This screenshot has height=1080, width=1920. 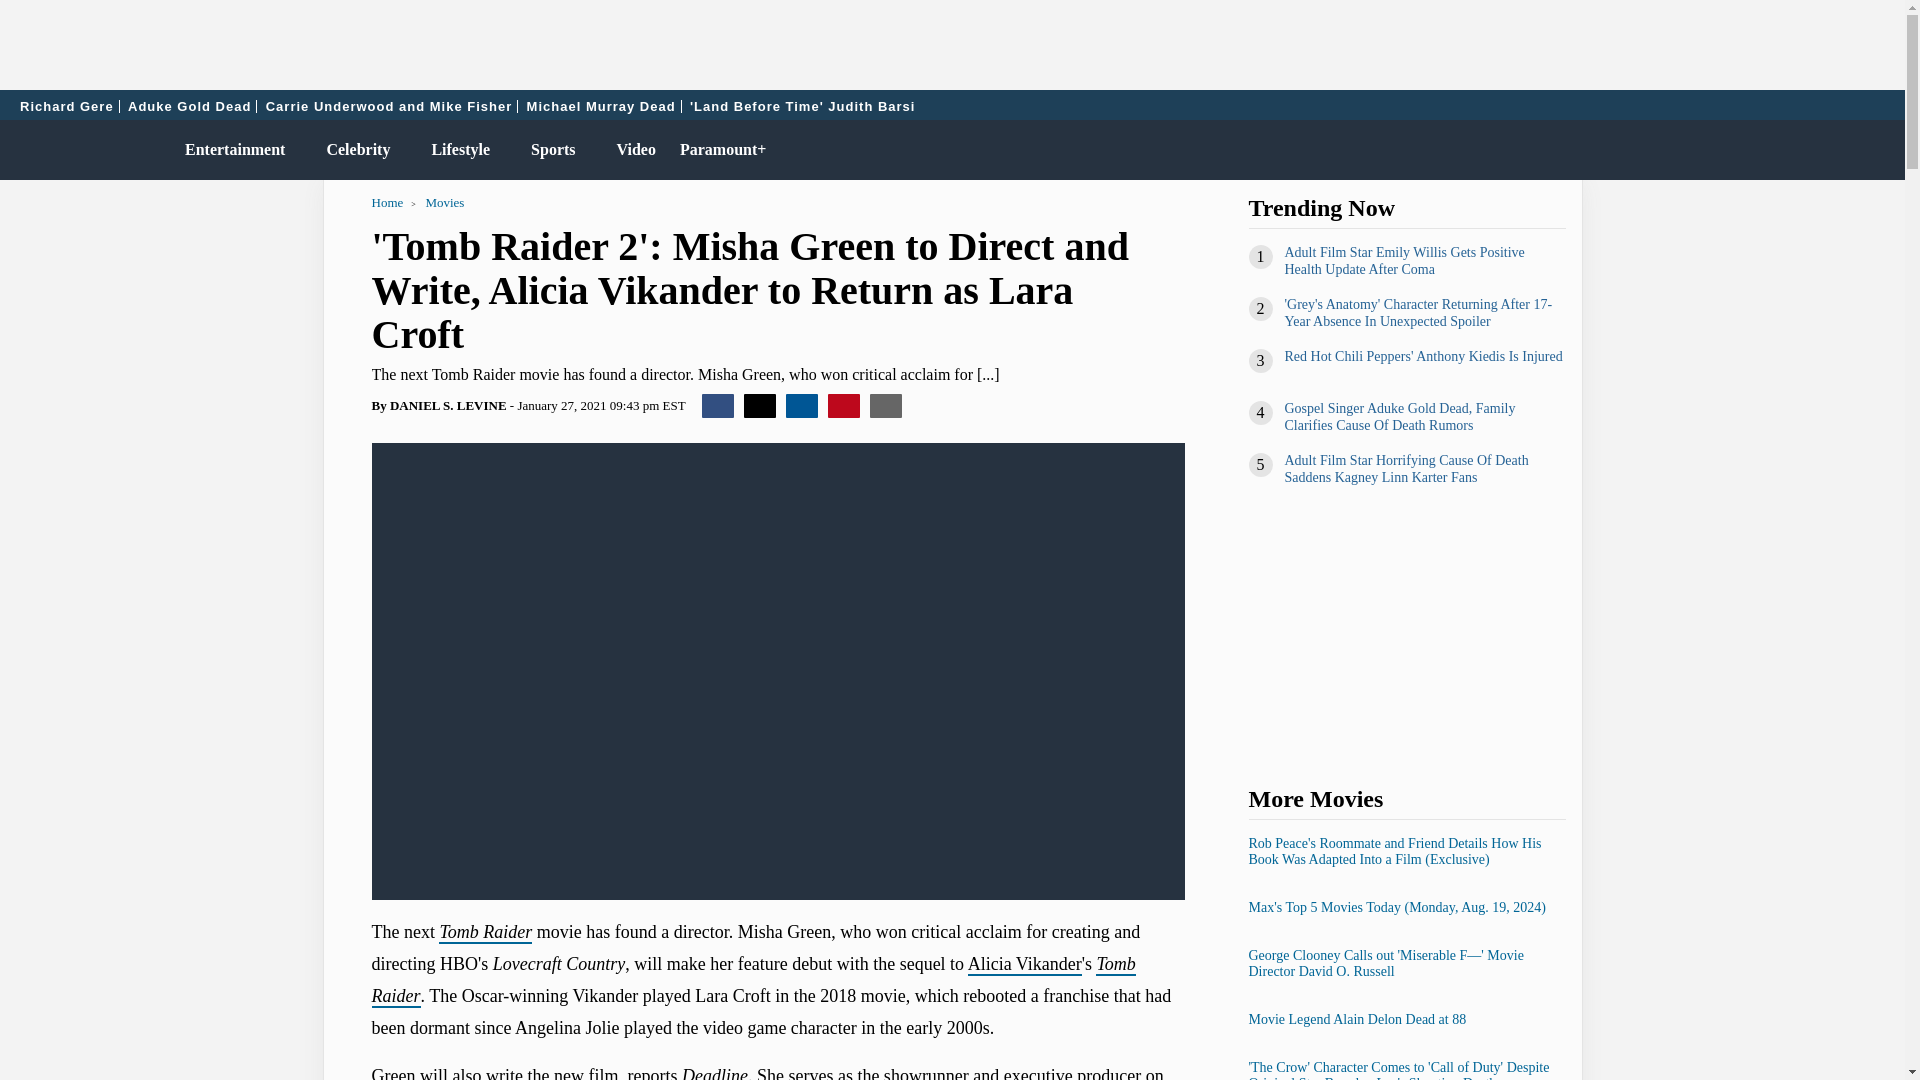 What do you see at coordinates (632, 150) in the screenshot?
I see `Video` at bounding box center [632, 150].